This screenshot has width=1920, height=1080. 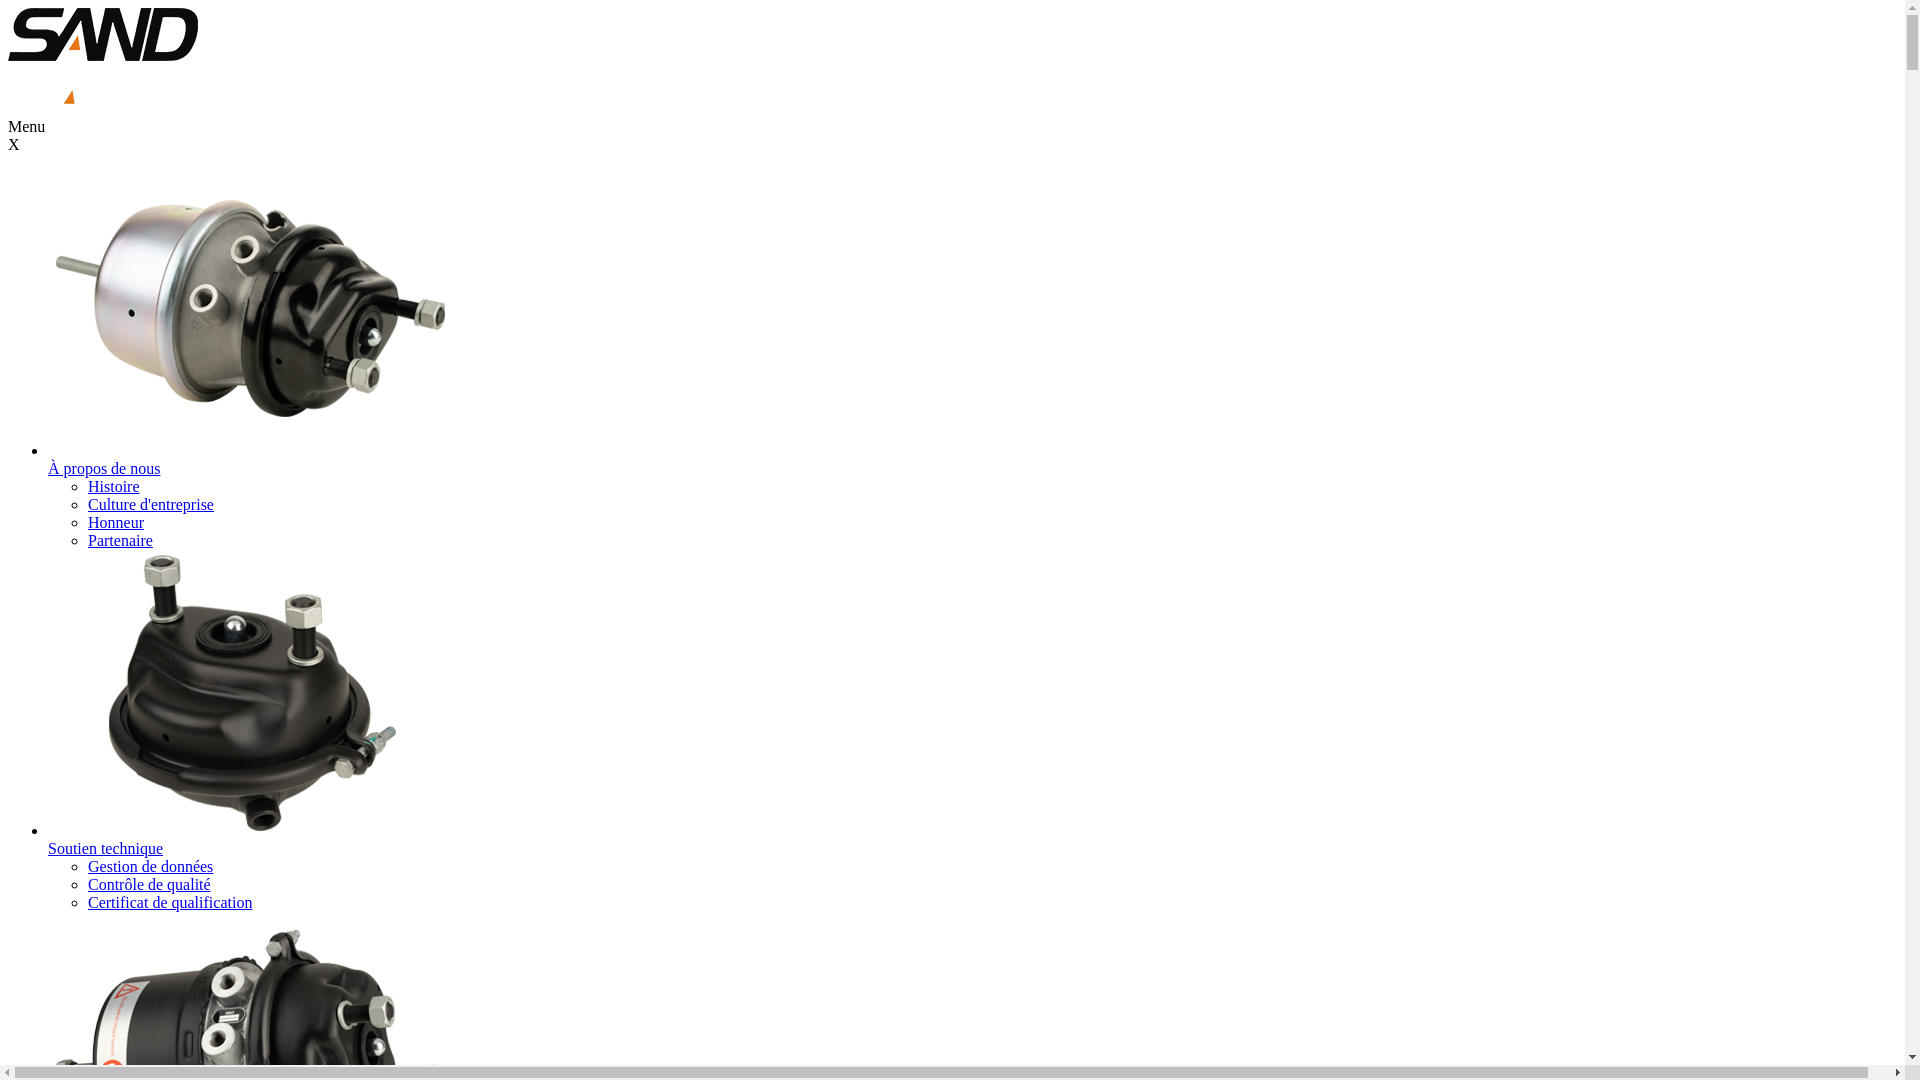 I want to click on Histoire, so click(x=114, y=486).